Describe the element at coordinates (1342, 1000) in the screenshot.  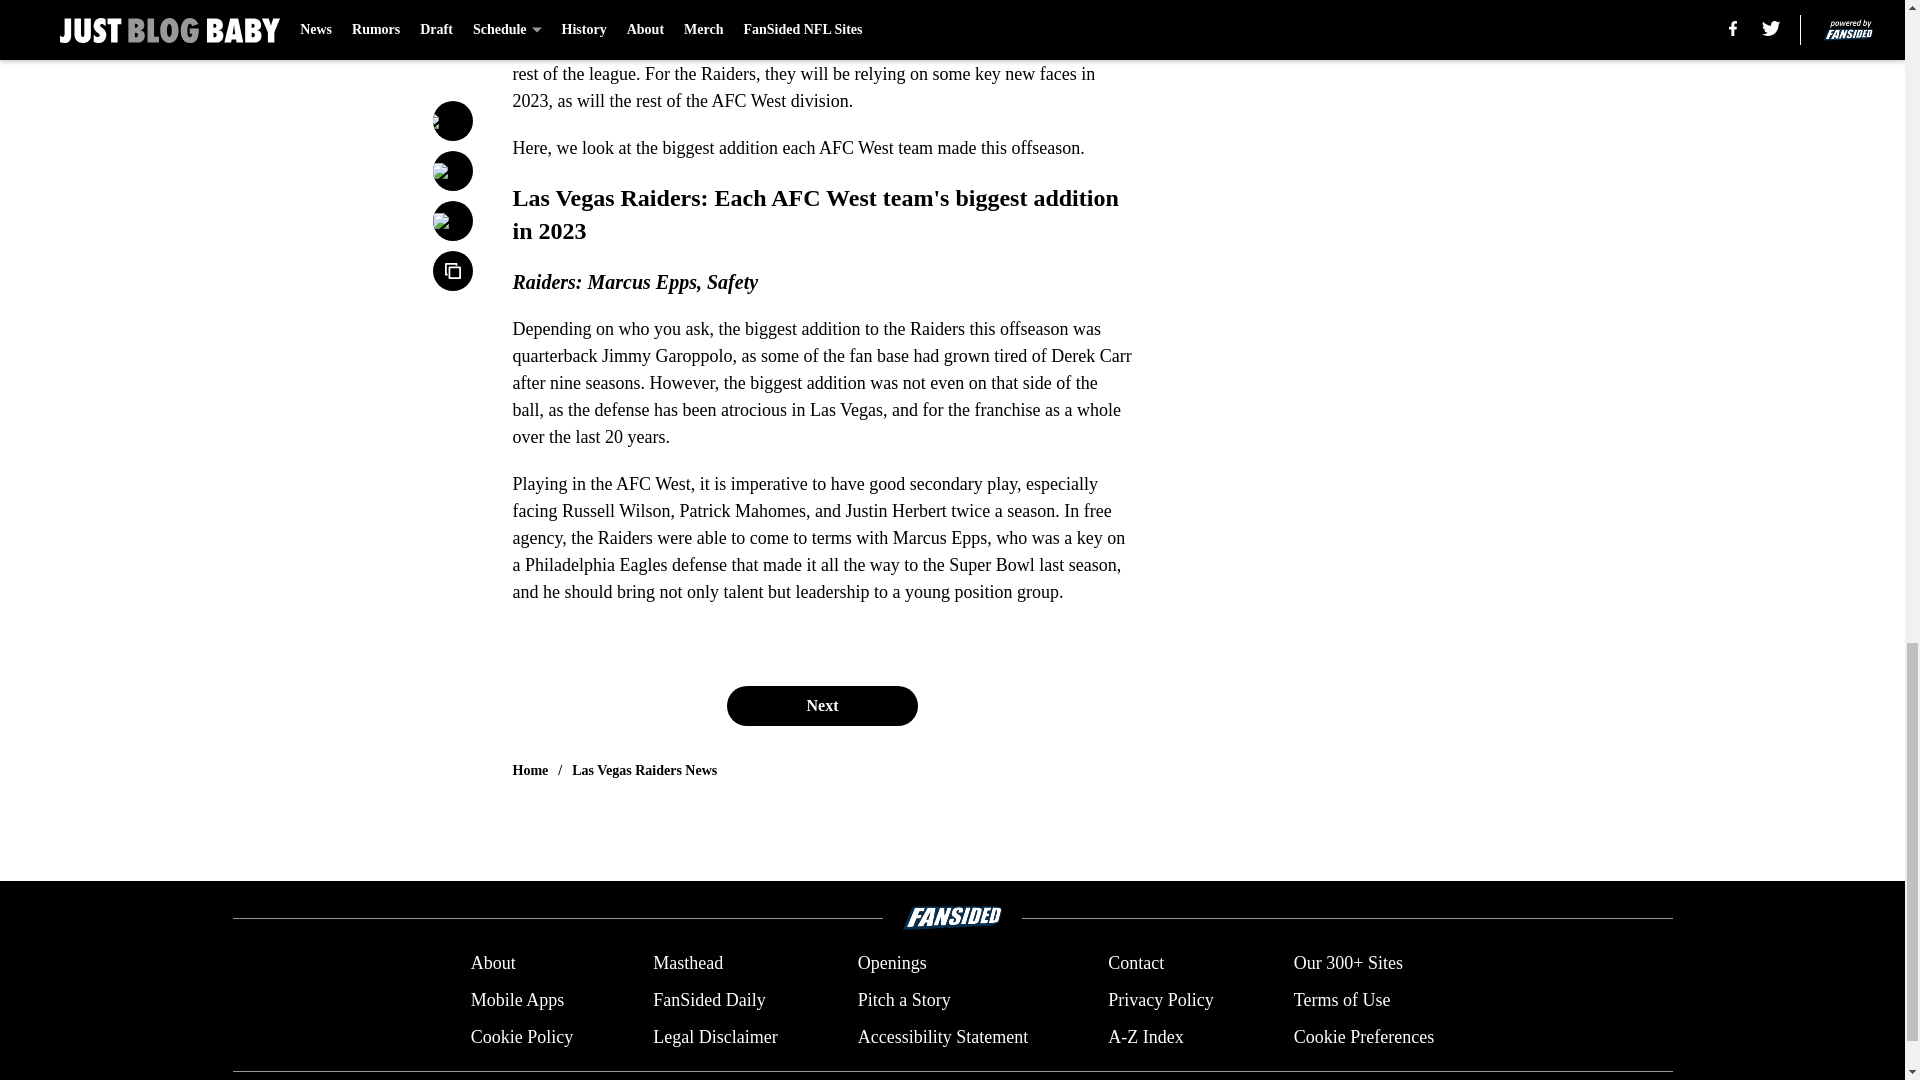
I see `Terms of Use` at that location.